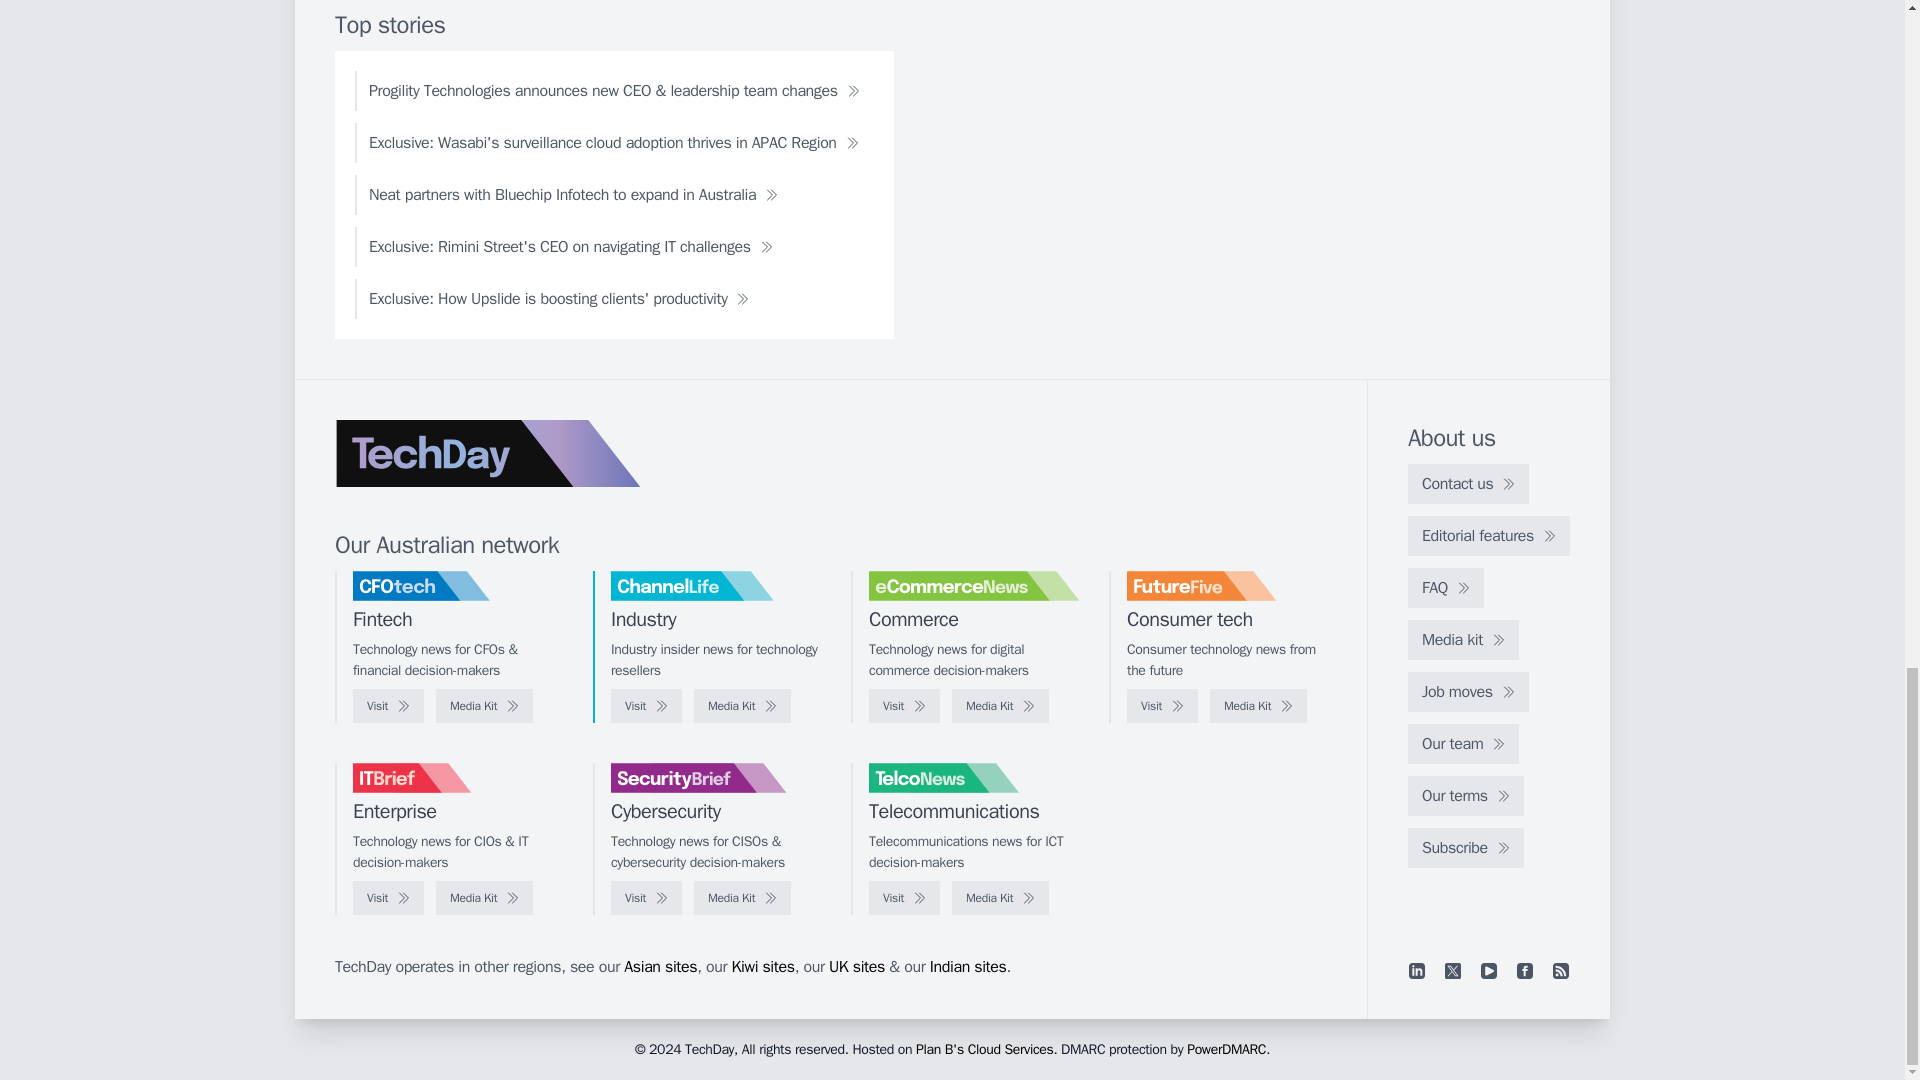 This screenshot has height=1080, width=1920. What do you see at coordinates (646, 706) in the screenshot?
I see `Visit` at bounding box center [646, 706].